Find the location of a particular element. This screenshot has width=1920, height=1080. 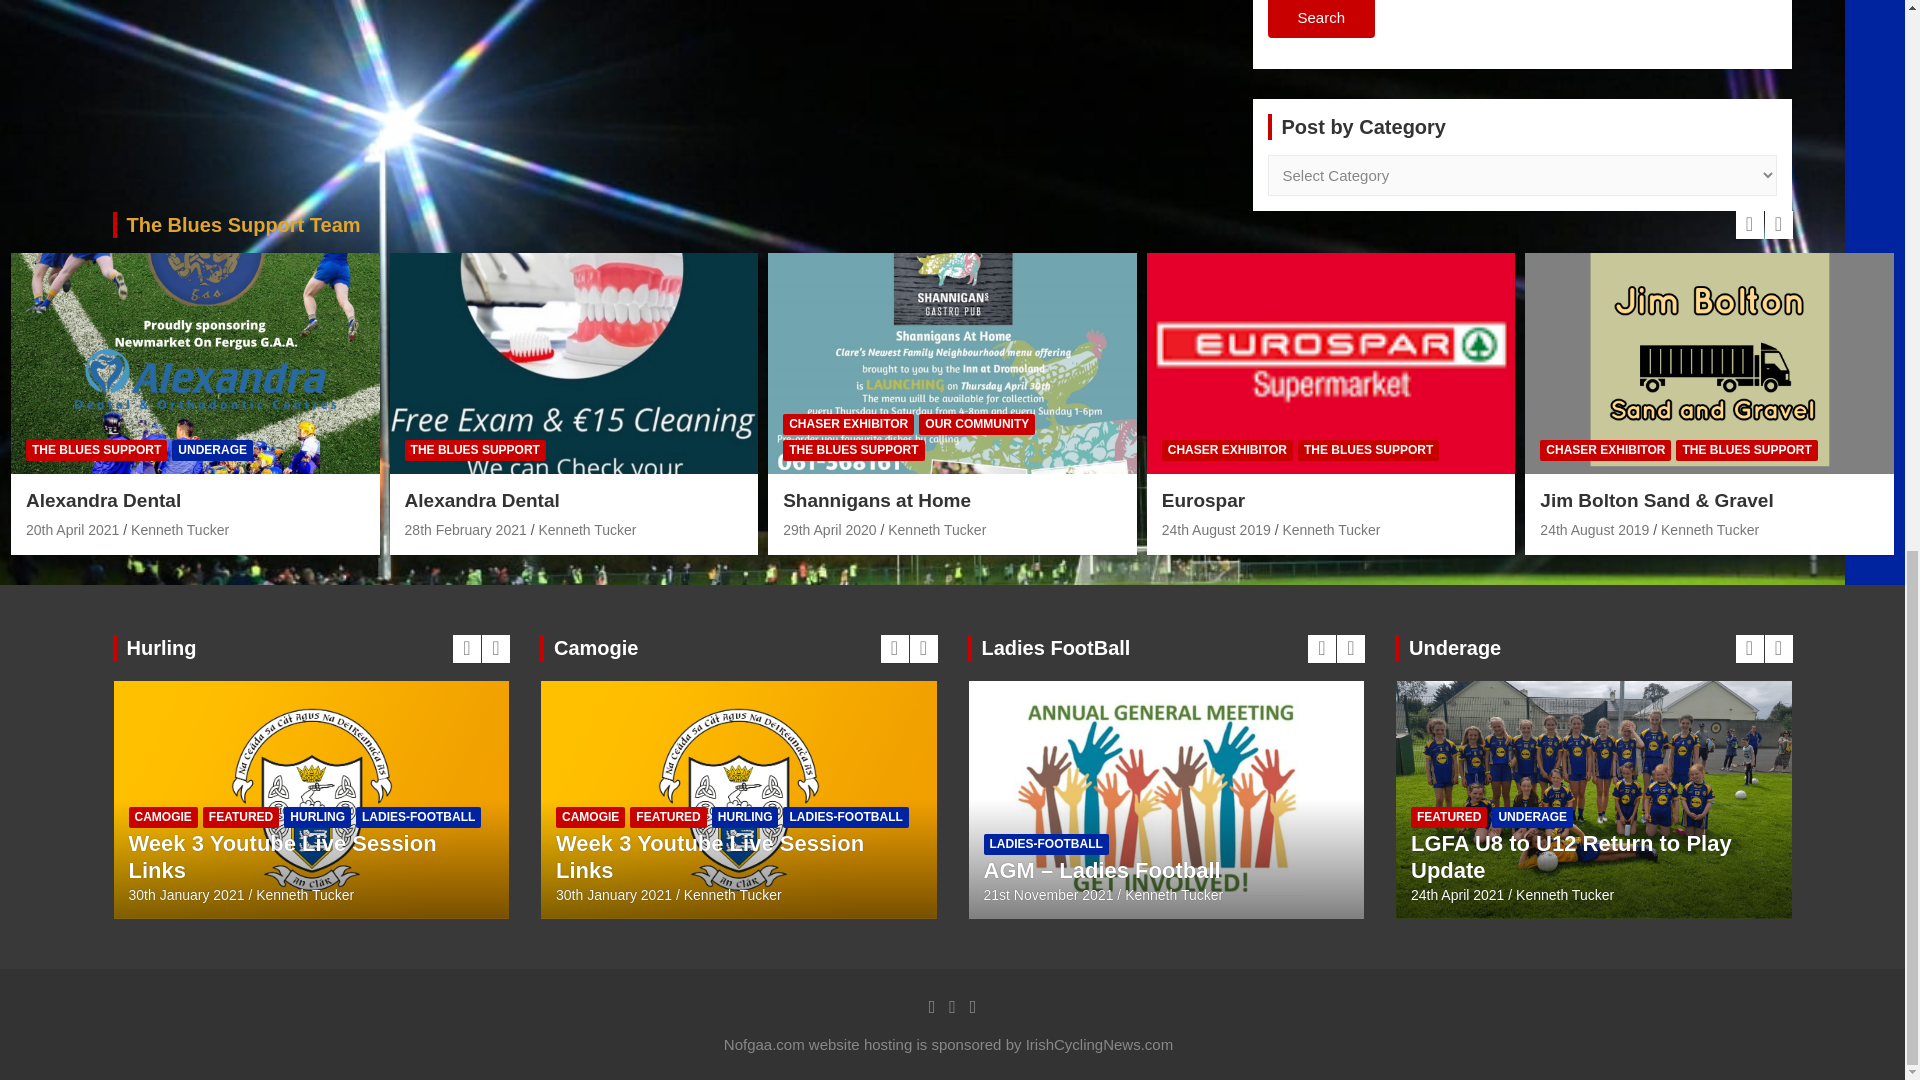

Shannigans at Home is located at coordinates (829, 529).